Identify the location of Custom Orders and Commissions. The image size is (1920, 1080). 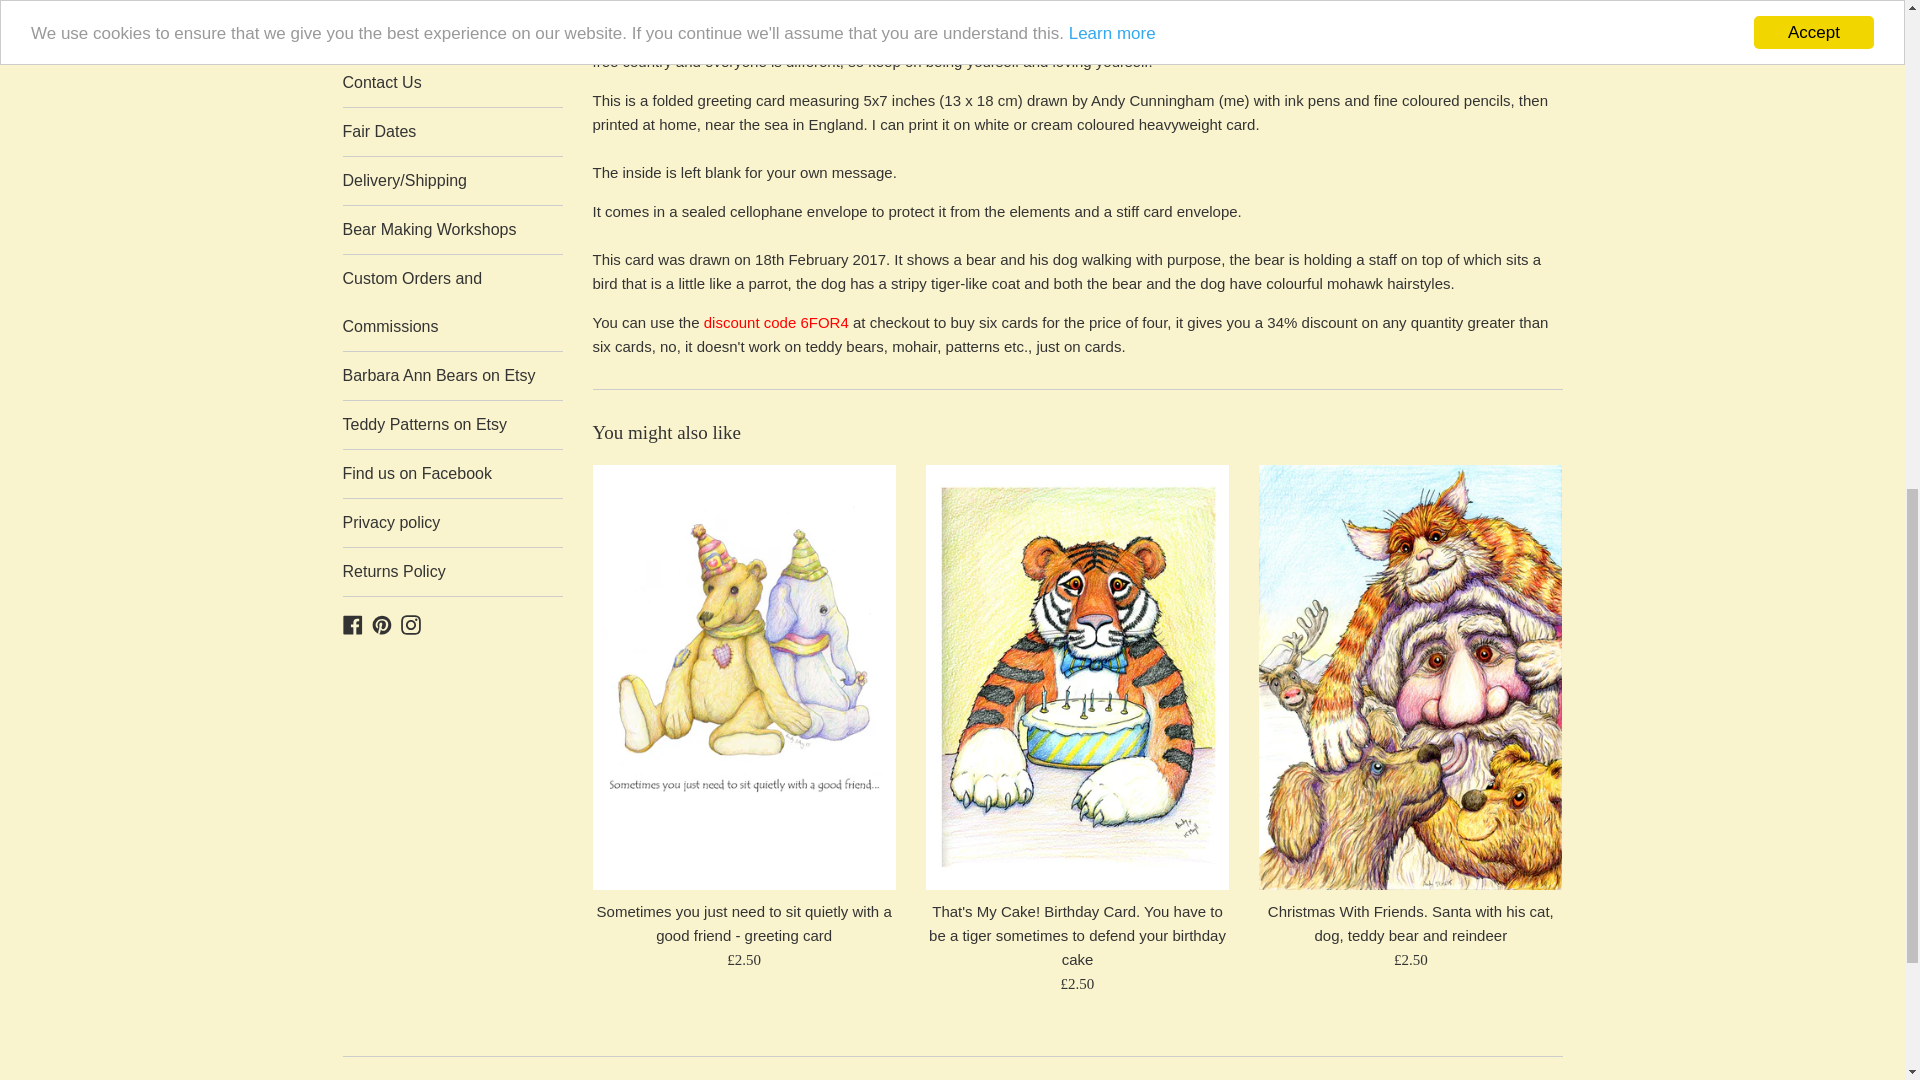
(452, 302).